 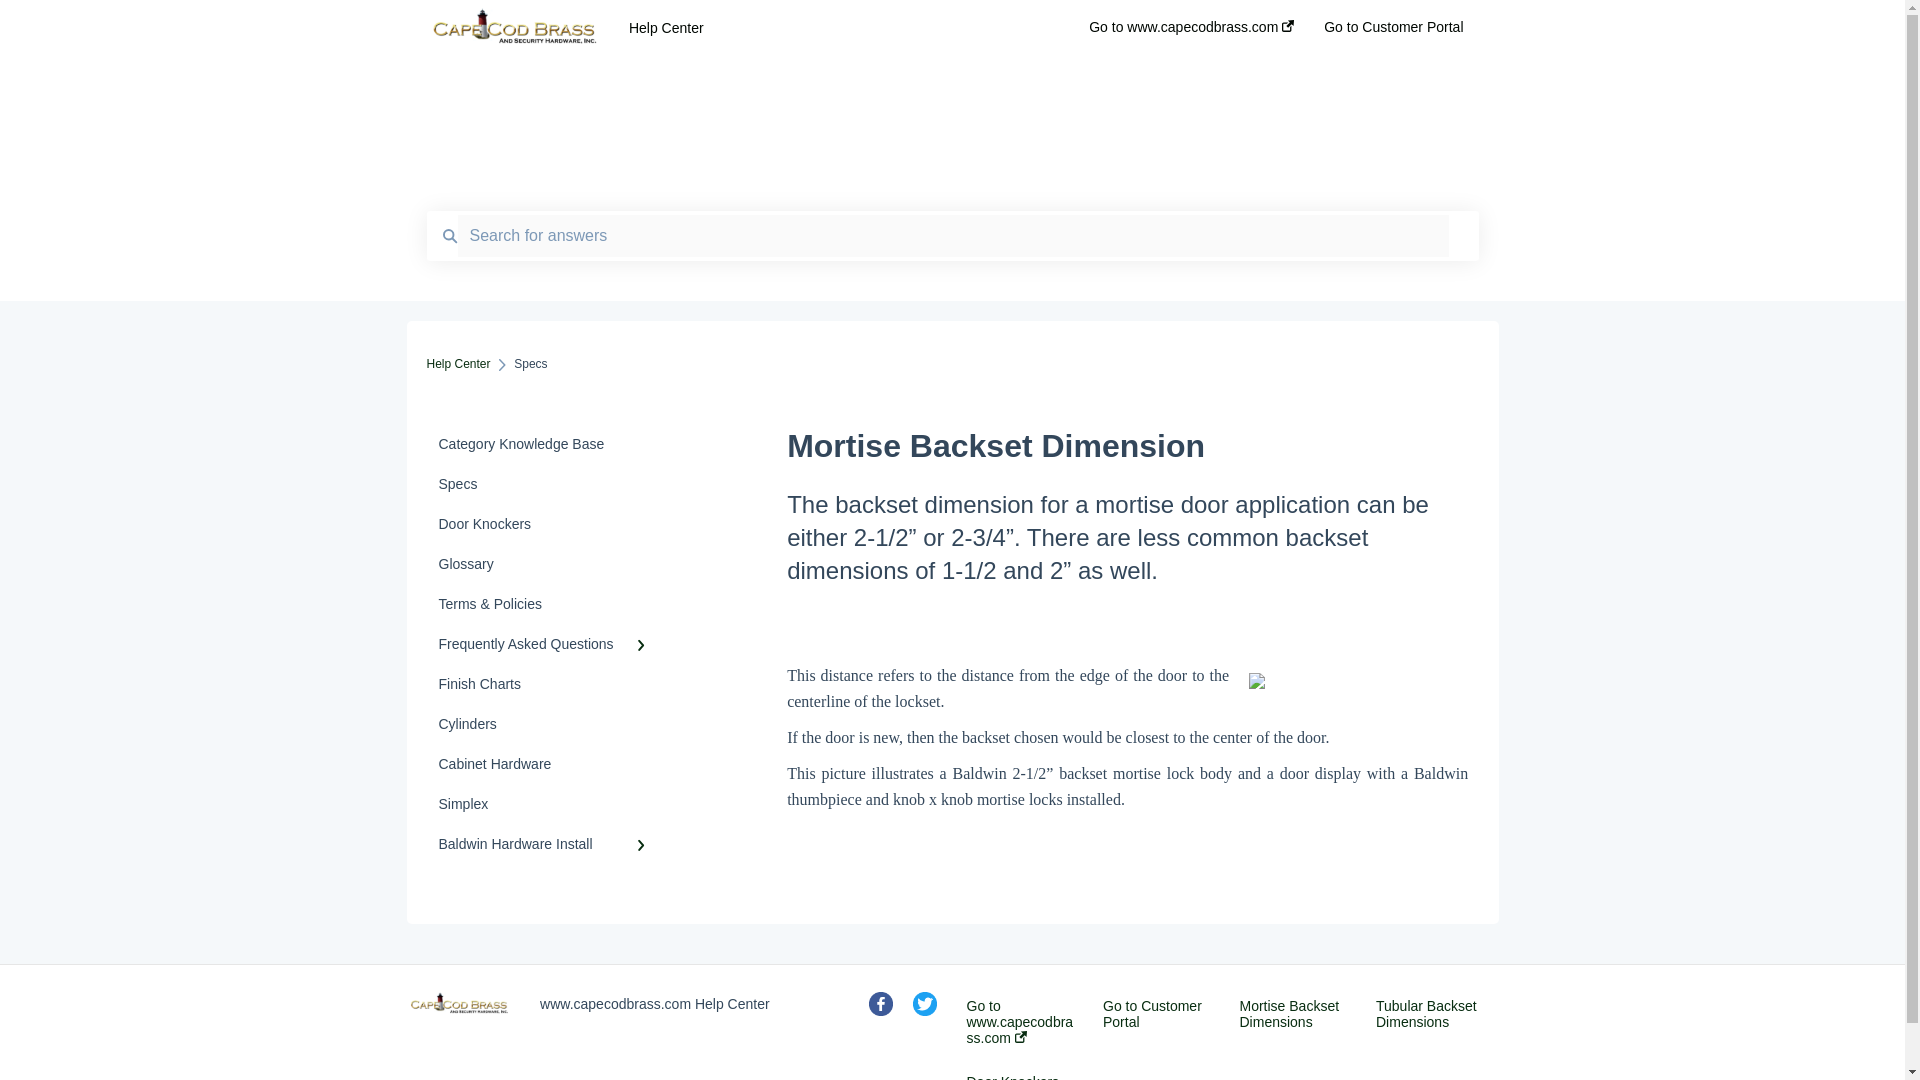 I want to click on Tubular Backset Dimensions, so click(x=1430, y=1014).